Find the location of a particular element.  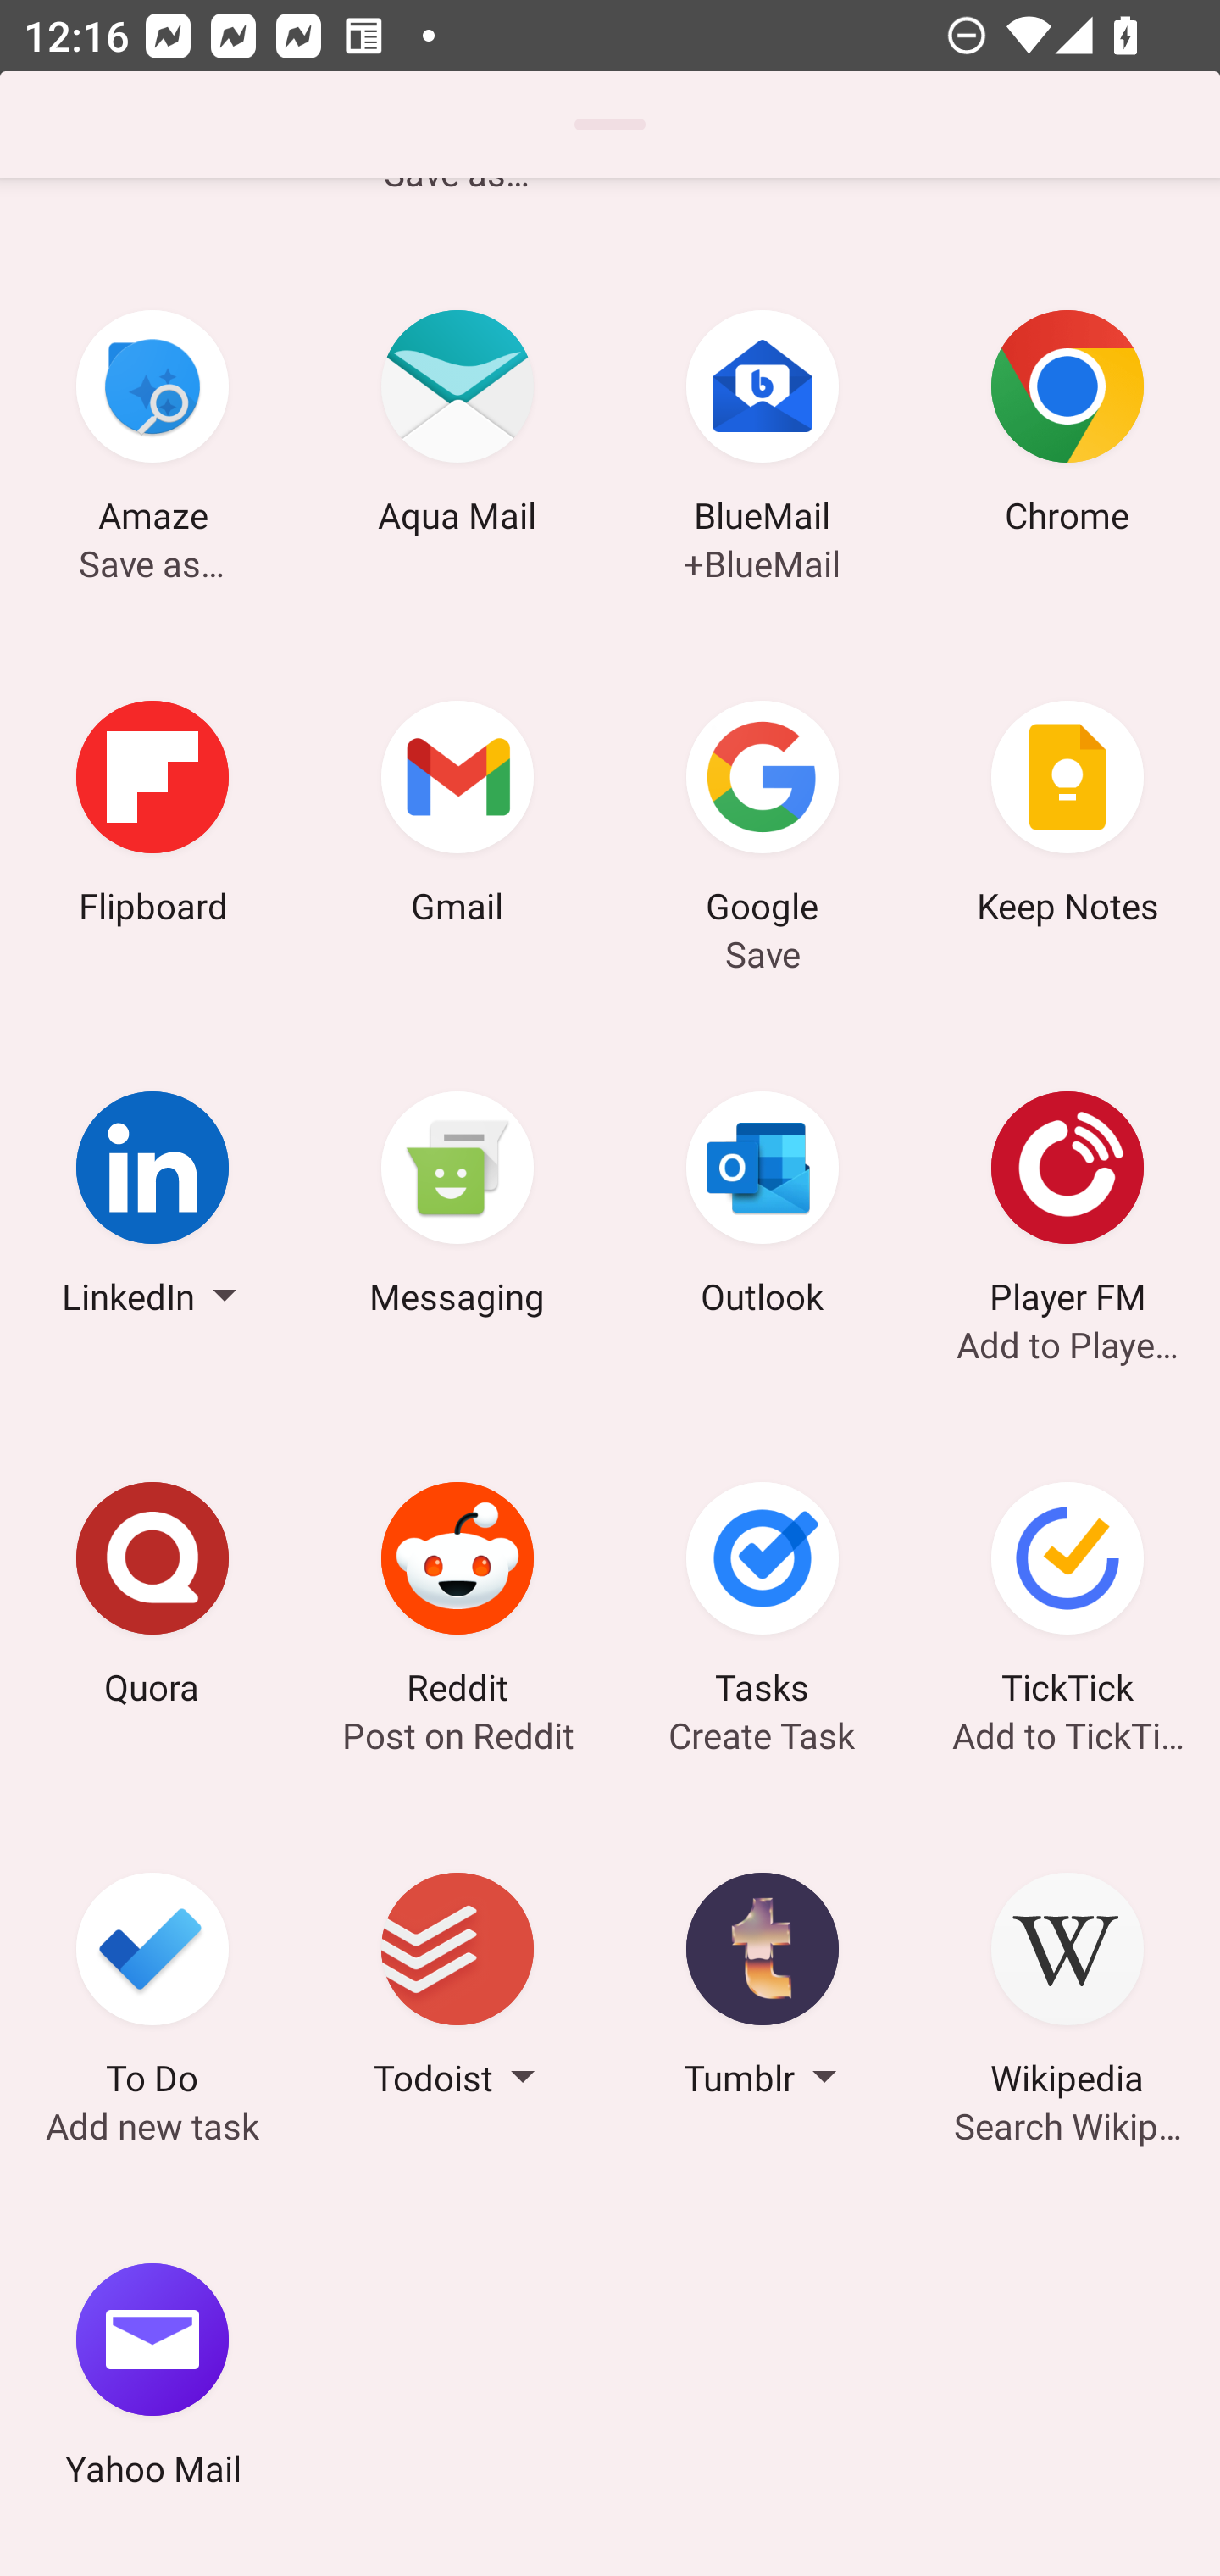

Reddit Post on Reddit is located at coordinates (457, 1599).